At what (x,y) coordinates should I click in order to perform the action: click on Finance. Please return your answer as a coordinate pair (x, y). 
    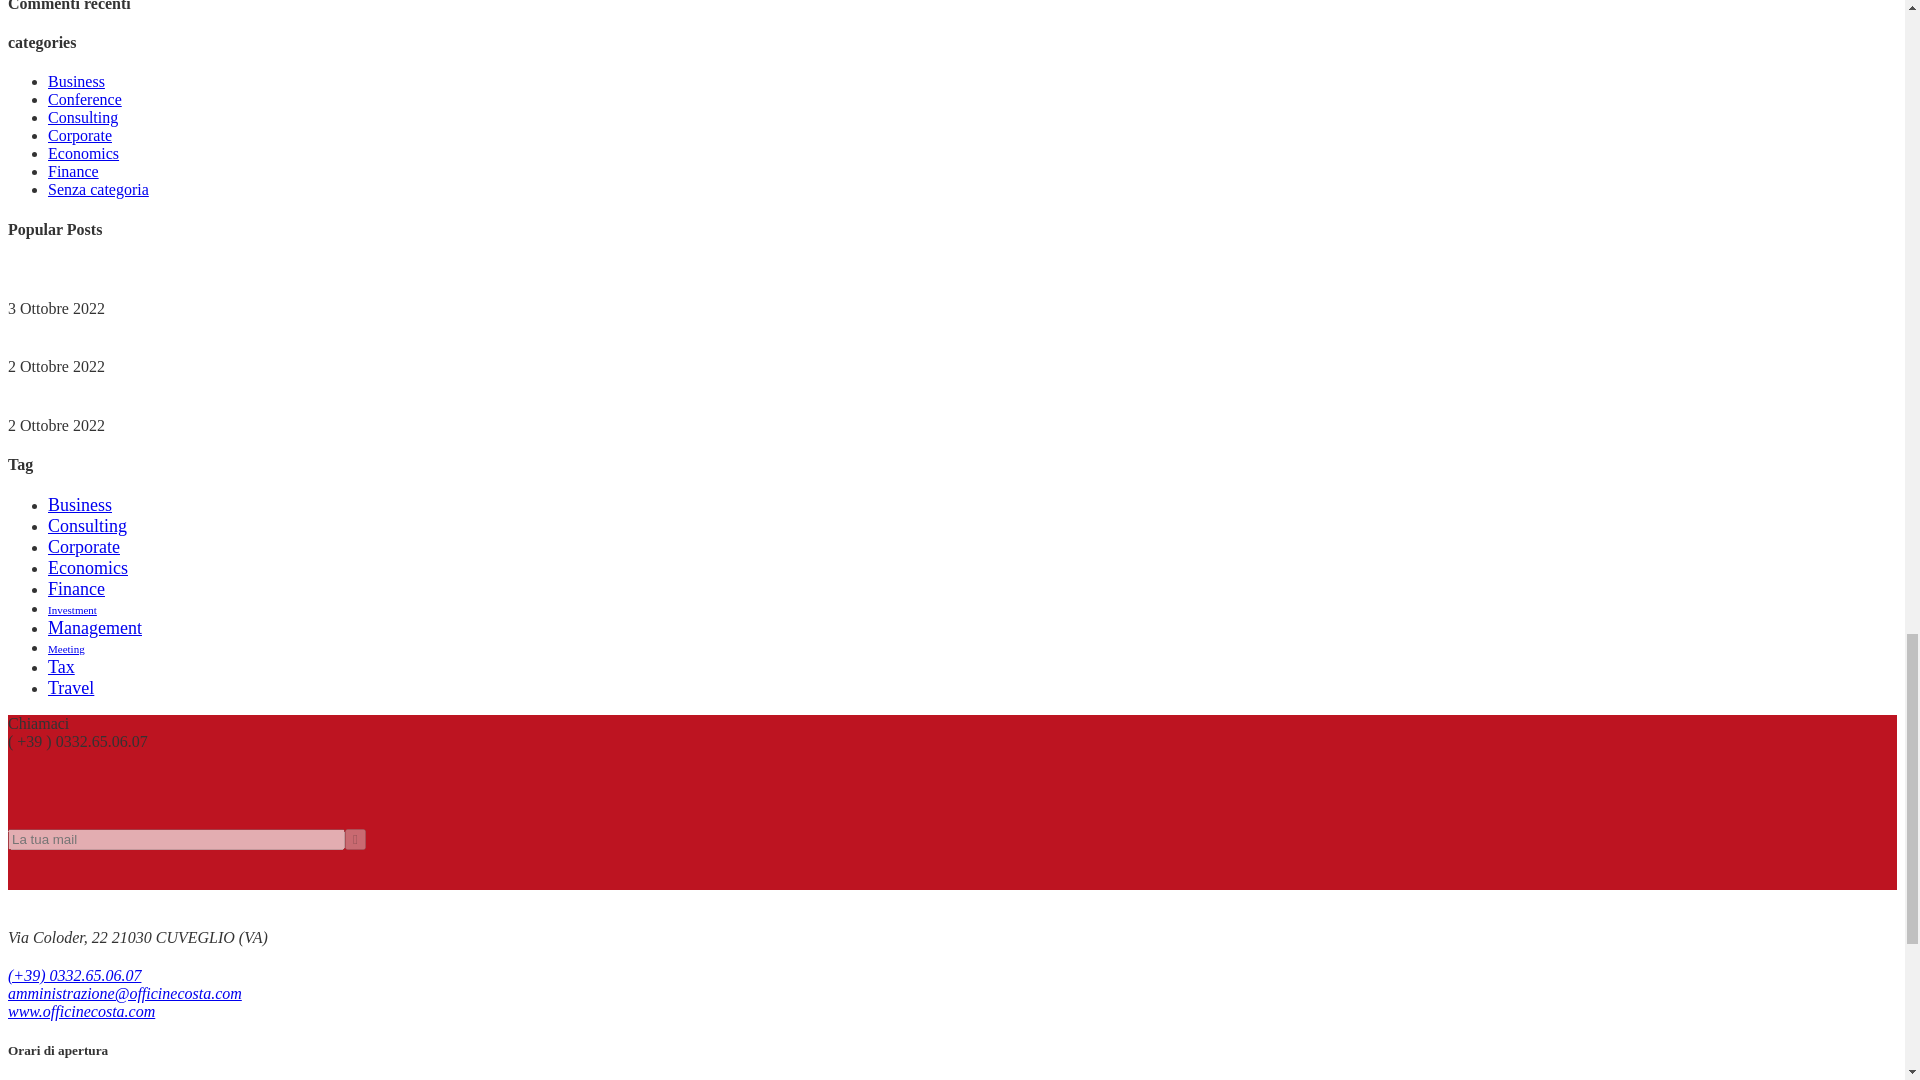
    Looking at the image, I should click on (76, 588).